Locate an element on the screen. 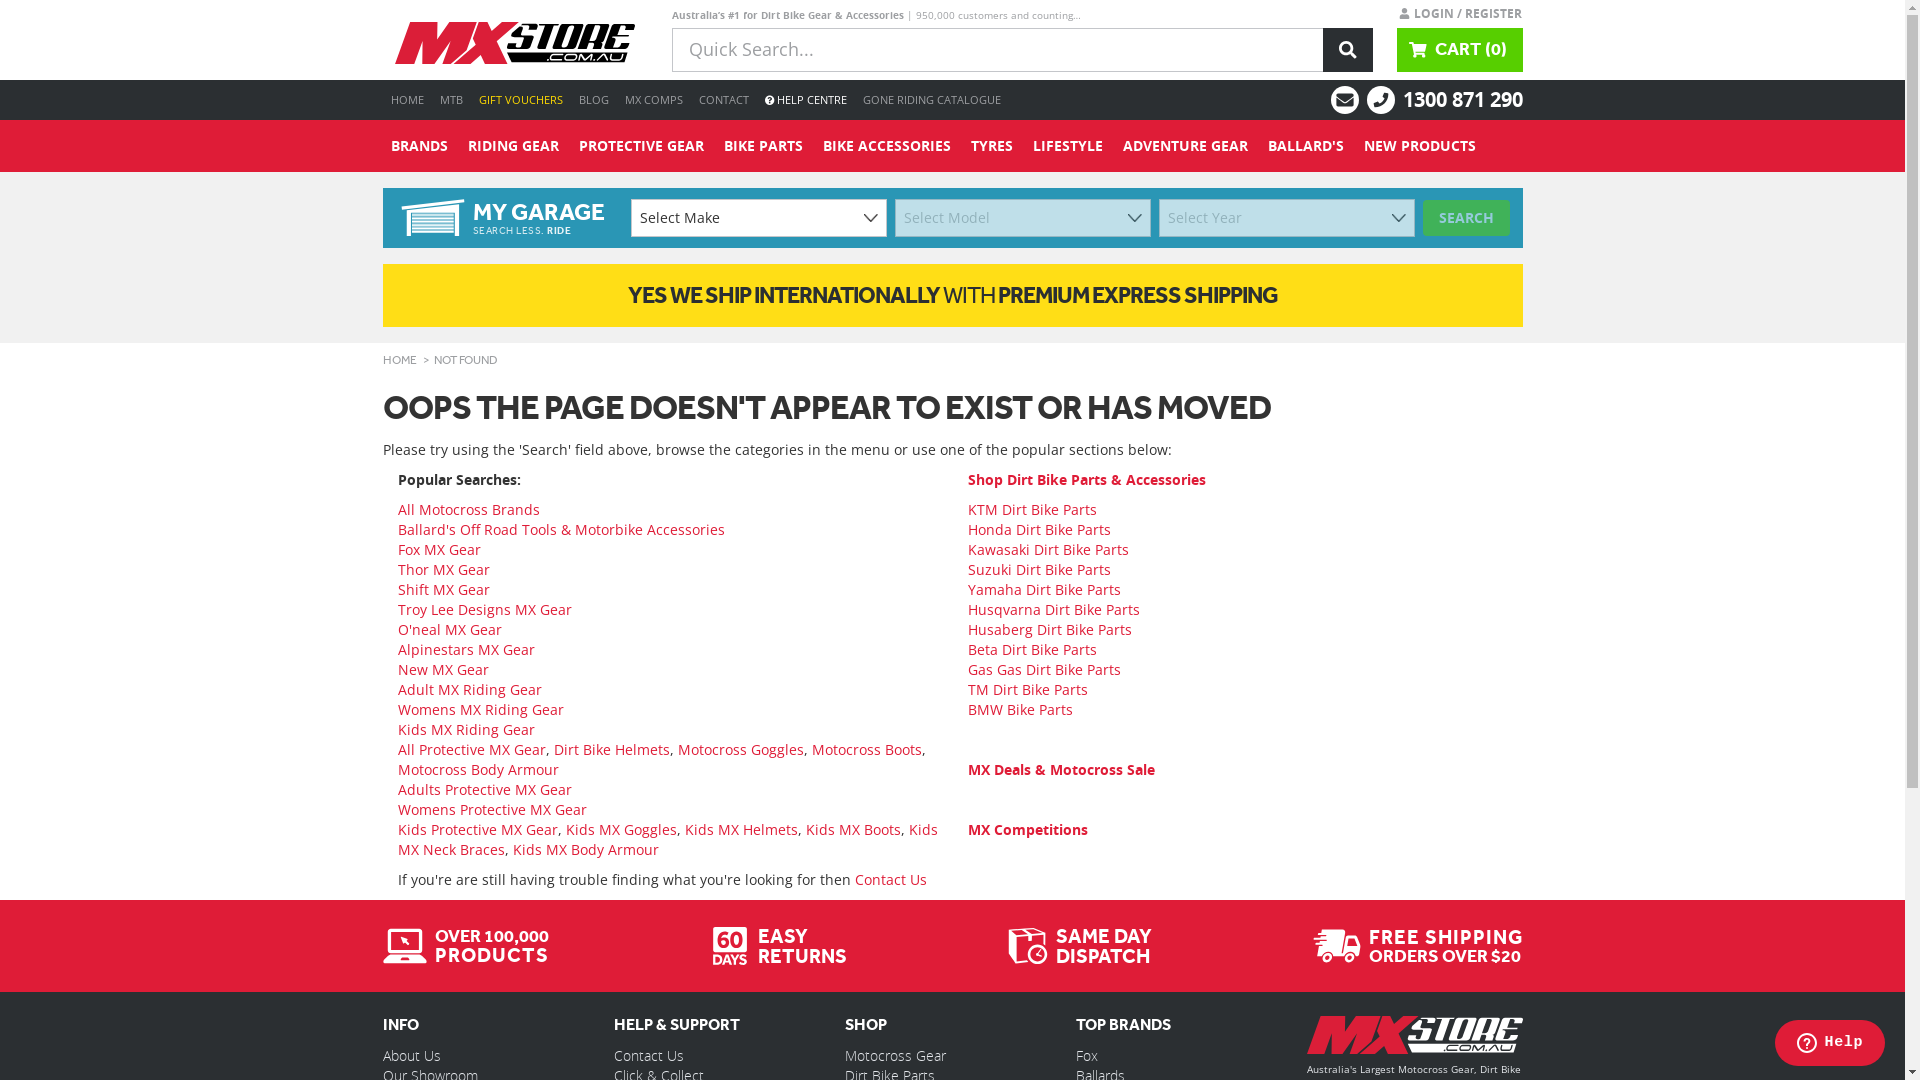  SAME DAY
DISPATCH is located at coordinates (1080, 946).